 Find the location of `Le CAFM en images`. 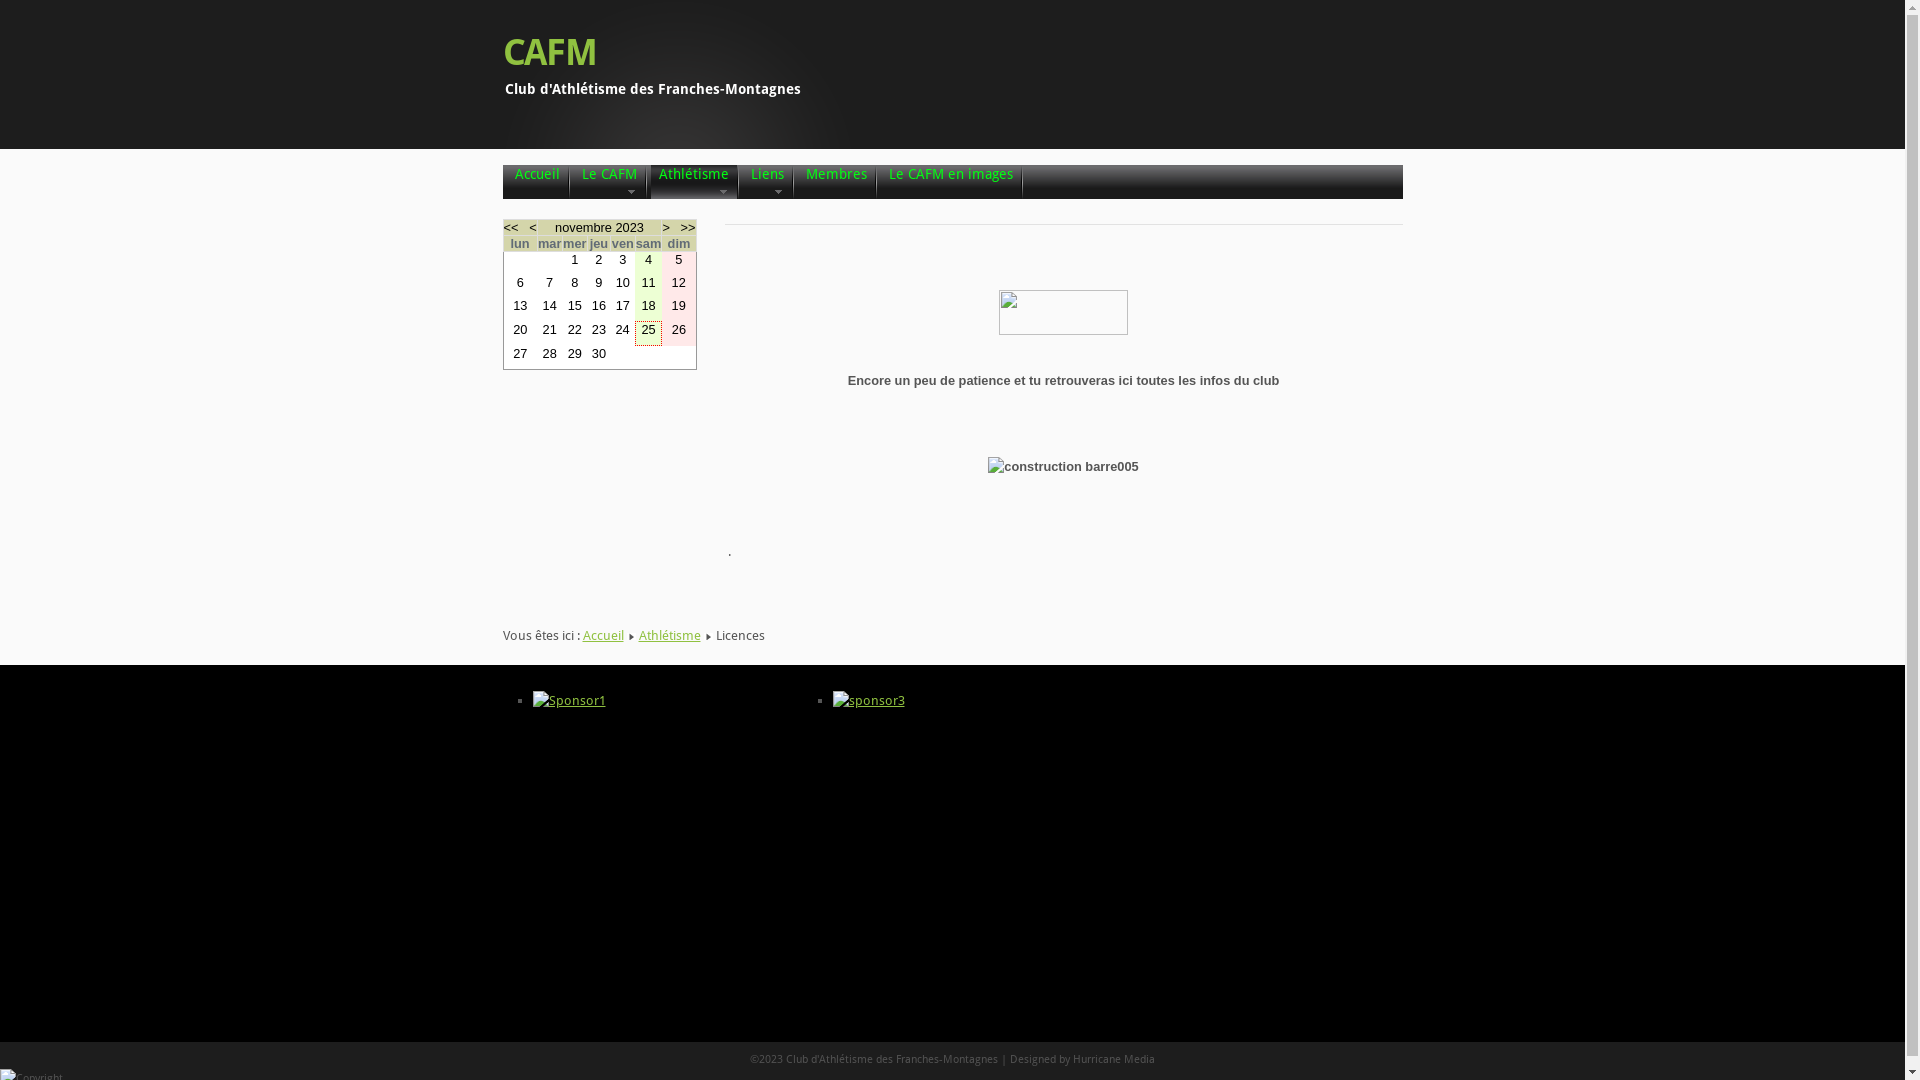

Le CAFM en images is located at coordinates (949, 182).